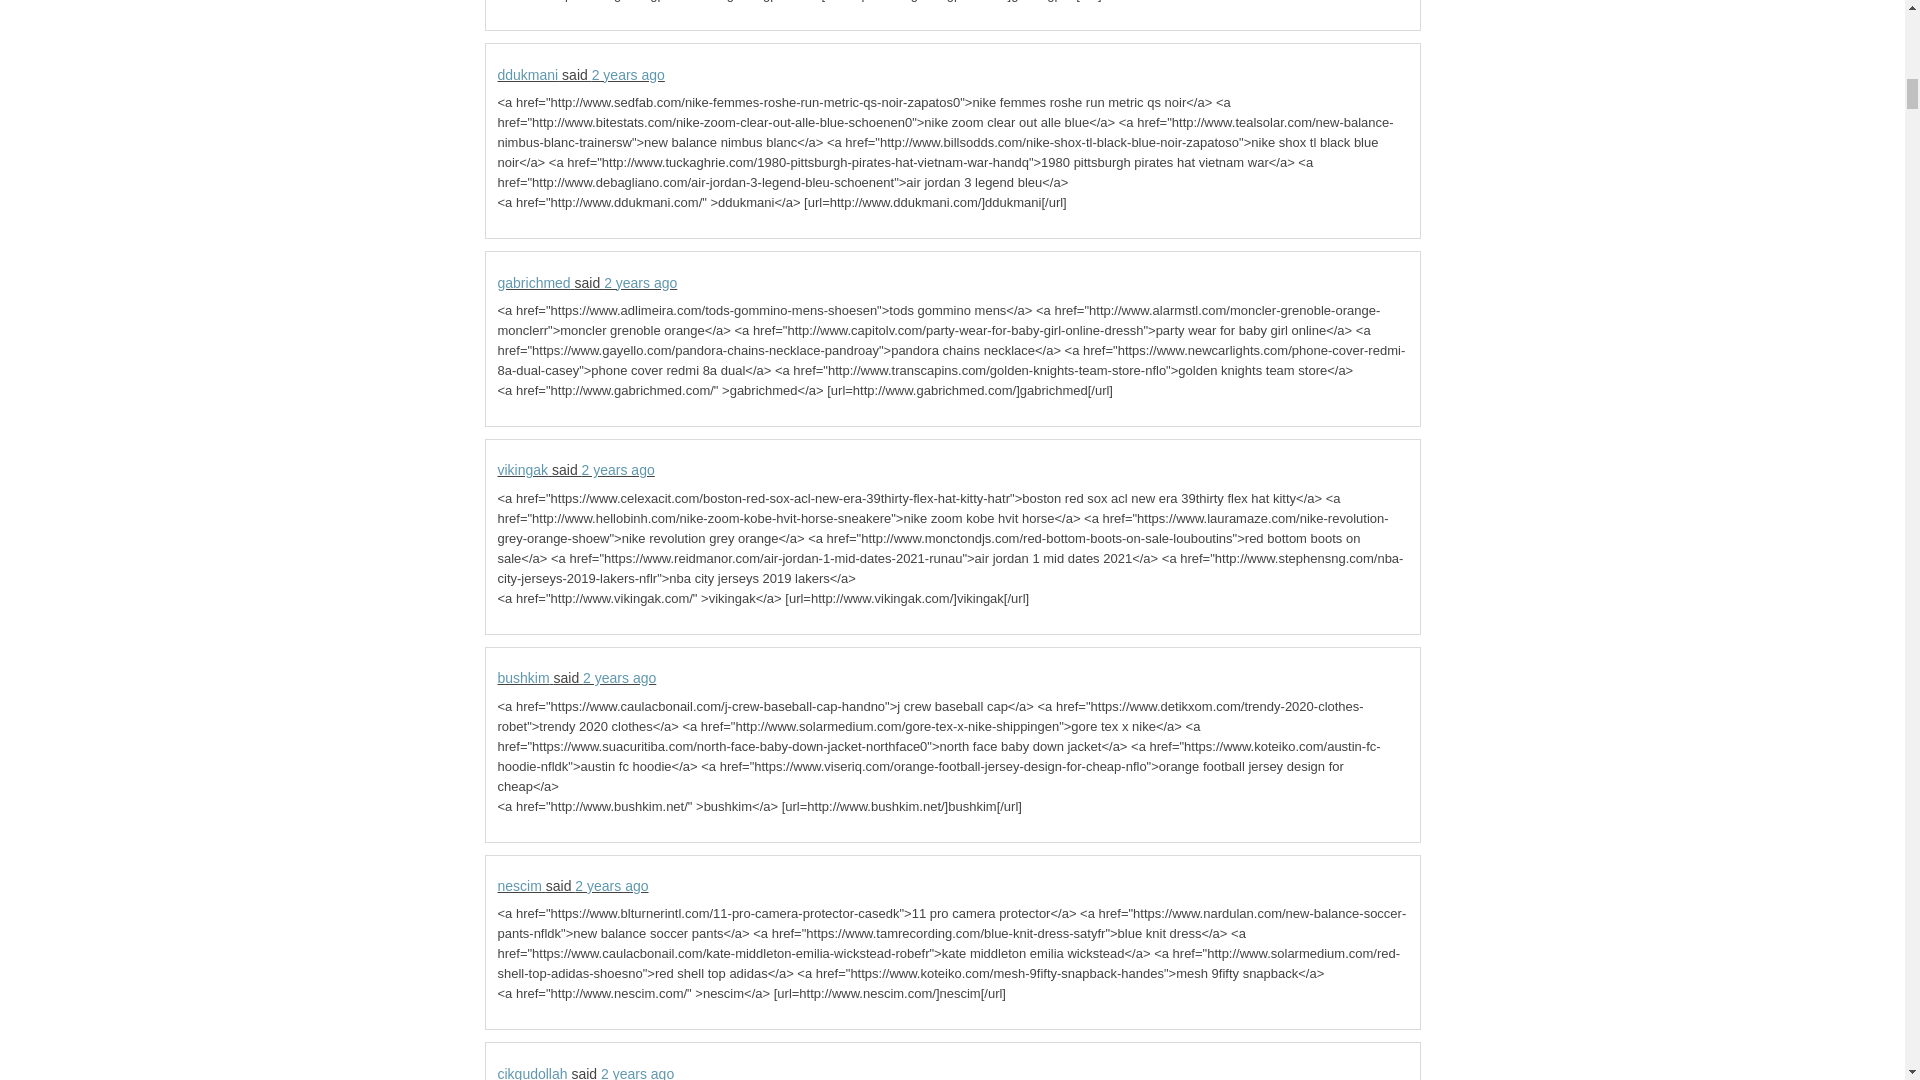  I want to click on cikgudollah, so click(532, 1072).